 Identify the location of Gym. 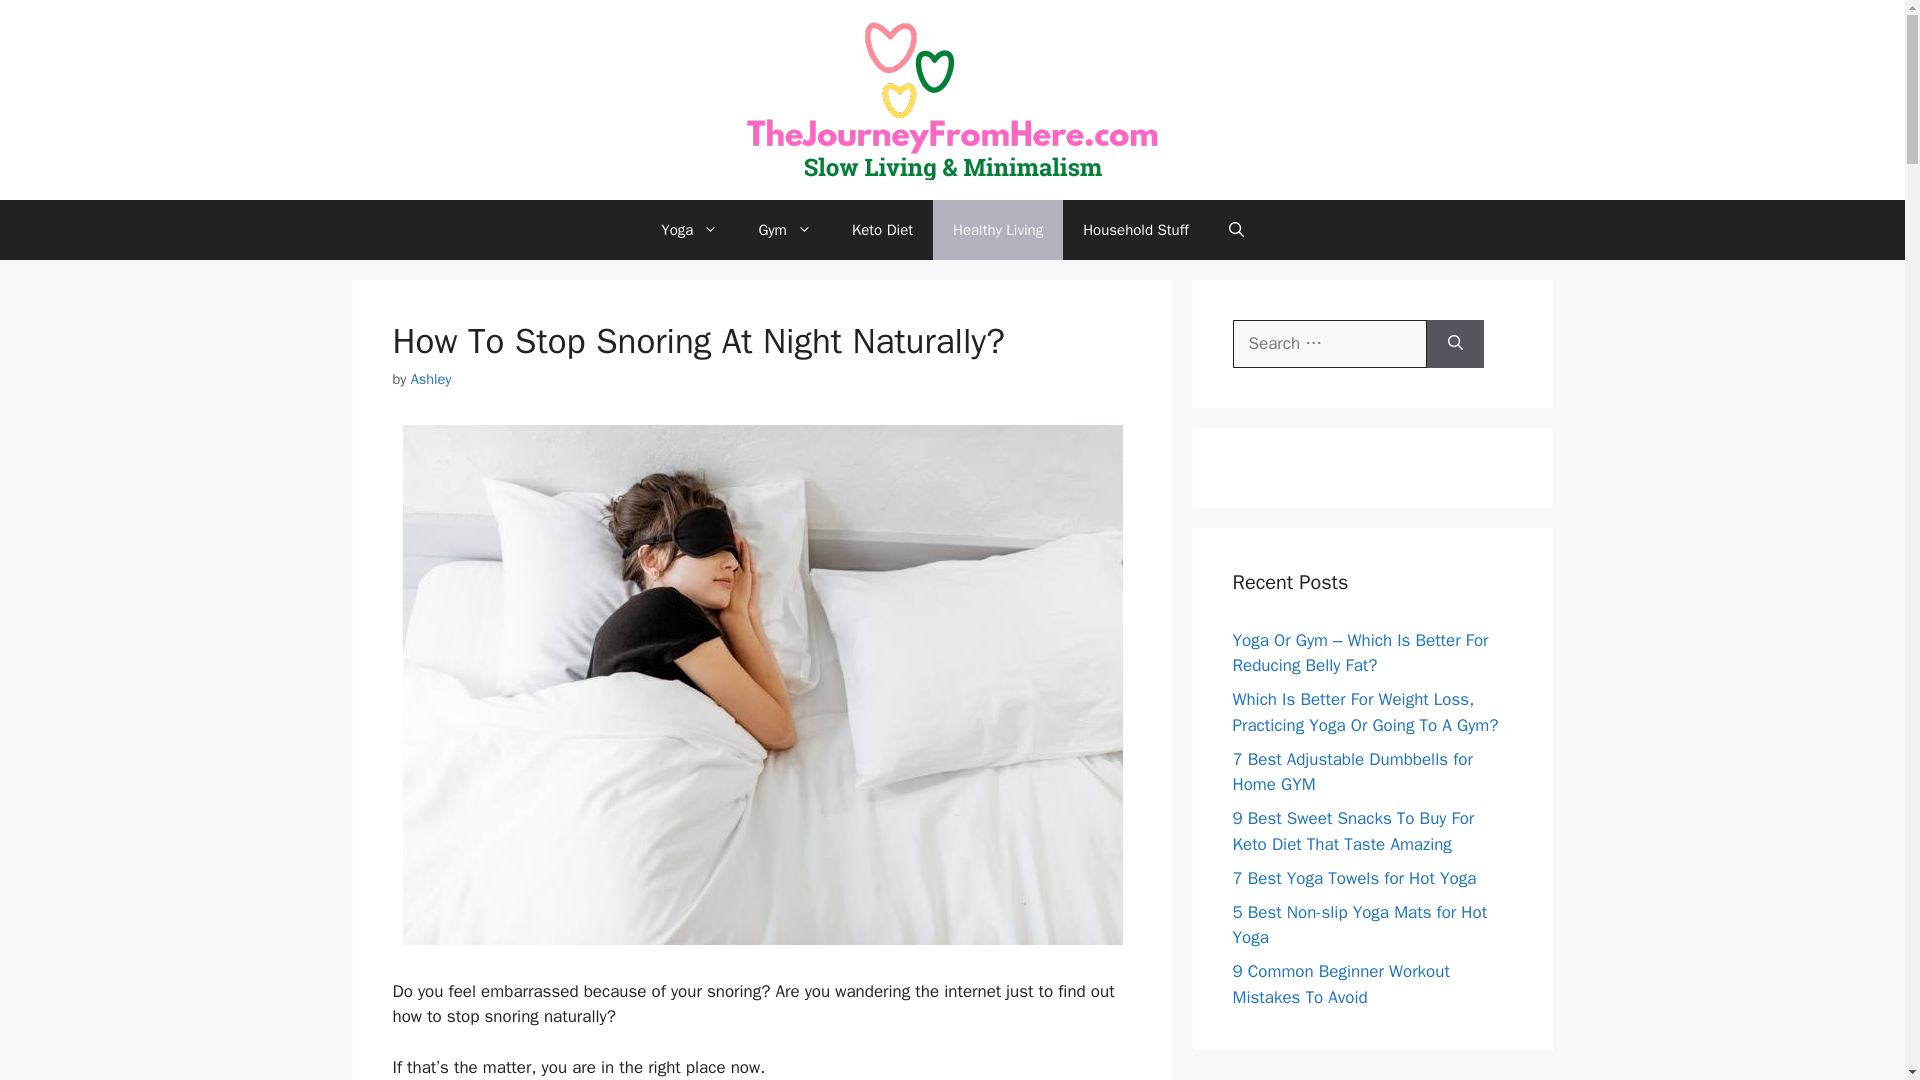
(784, 230).